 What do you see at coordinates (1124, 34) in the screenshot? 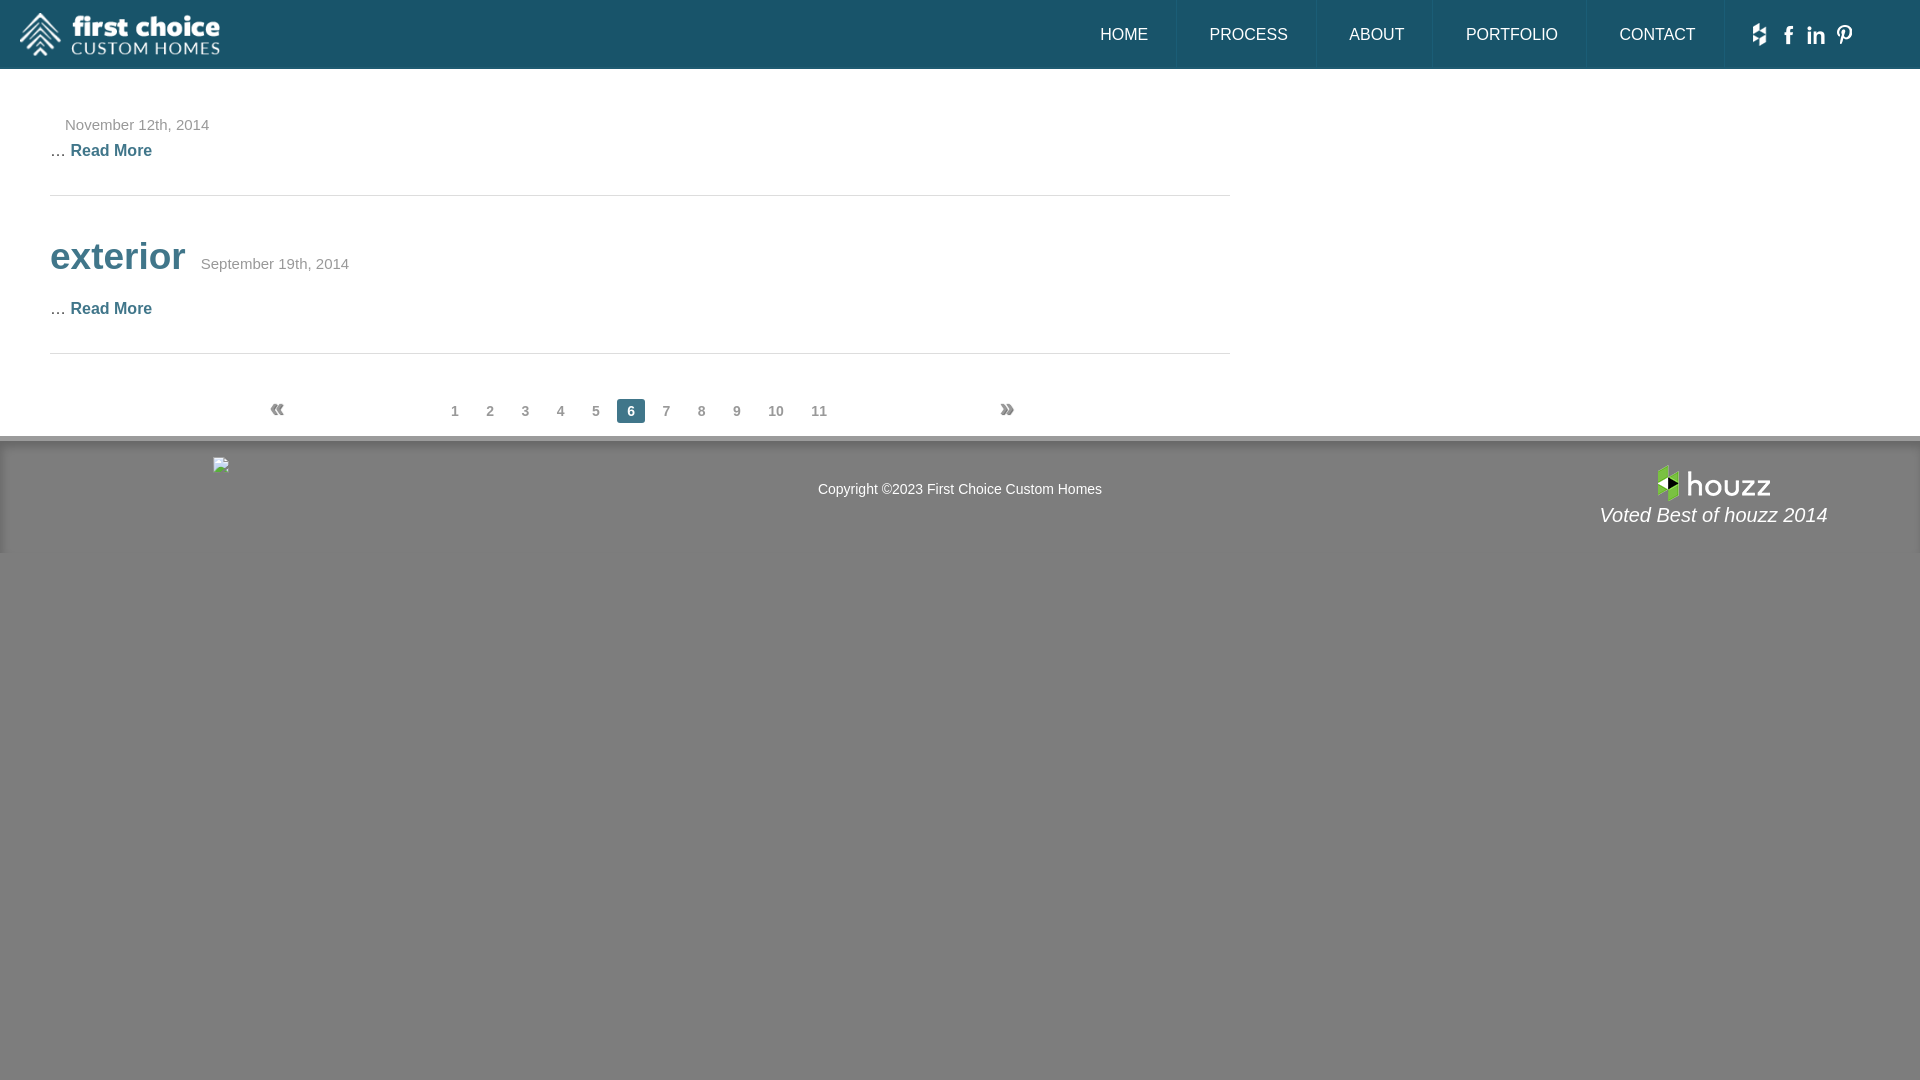
I see `HOME` at bounding box center [1124, 34].